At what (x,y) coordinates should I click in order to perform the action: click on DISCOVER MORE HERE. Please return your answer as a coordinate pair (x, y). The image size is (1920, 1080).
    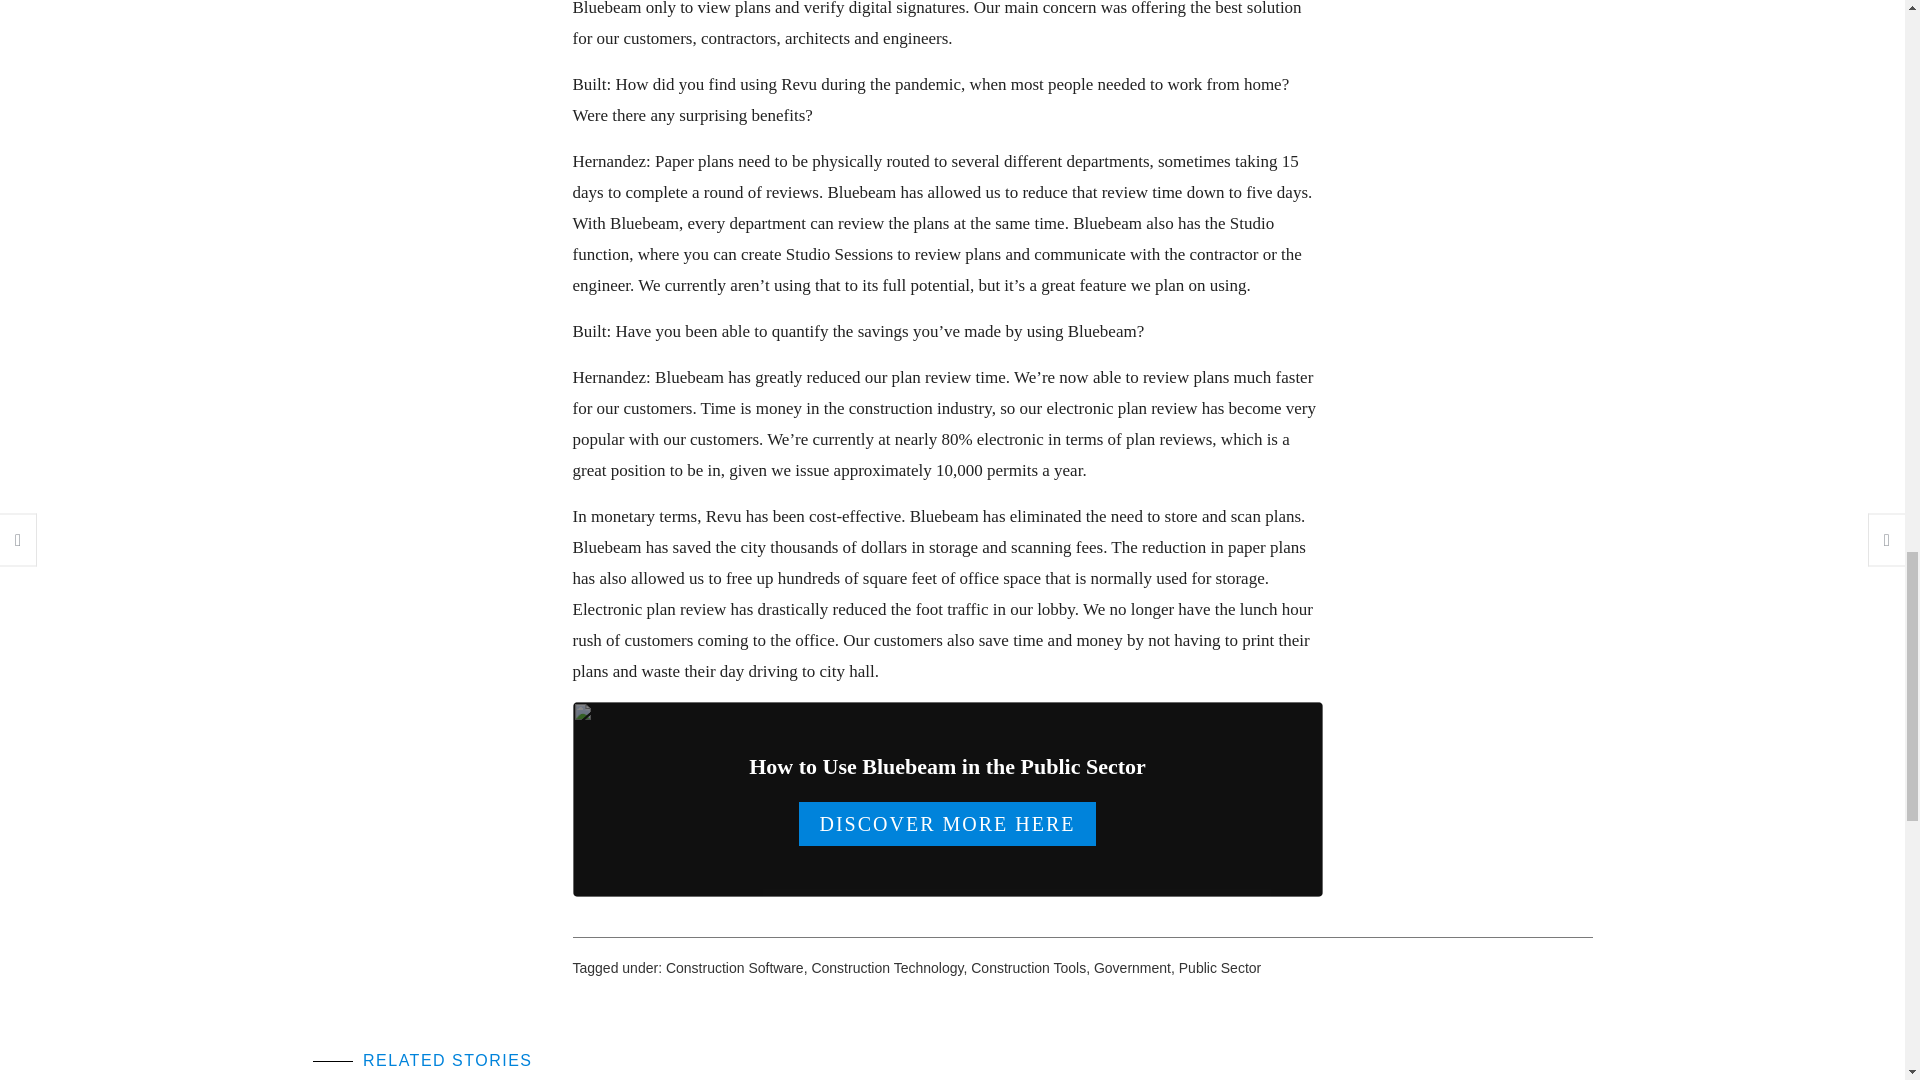
    Looking at the image, I should click on (946, 824).